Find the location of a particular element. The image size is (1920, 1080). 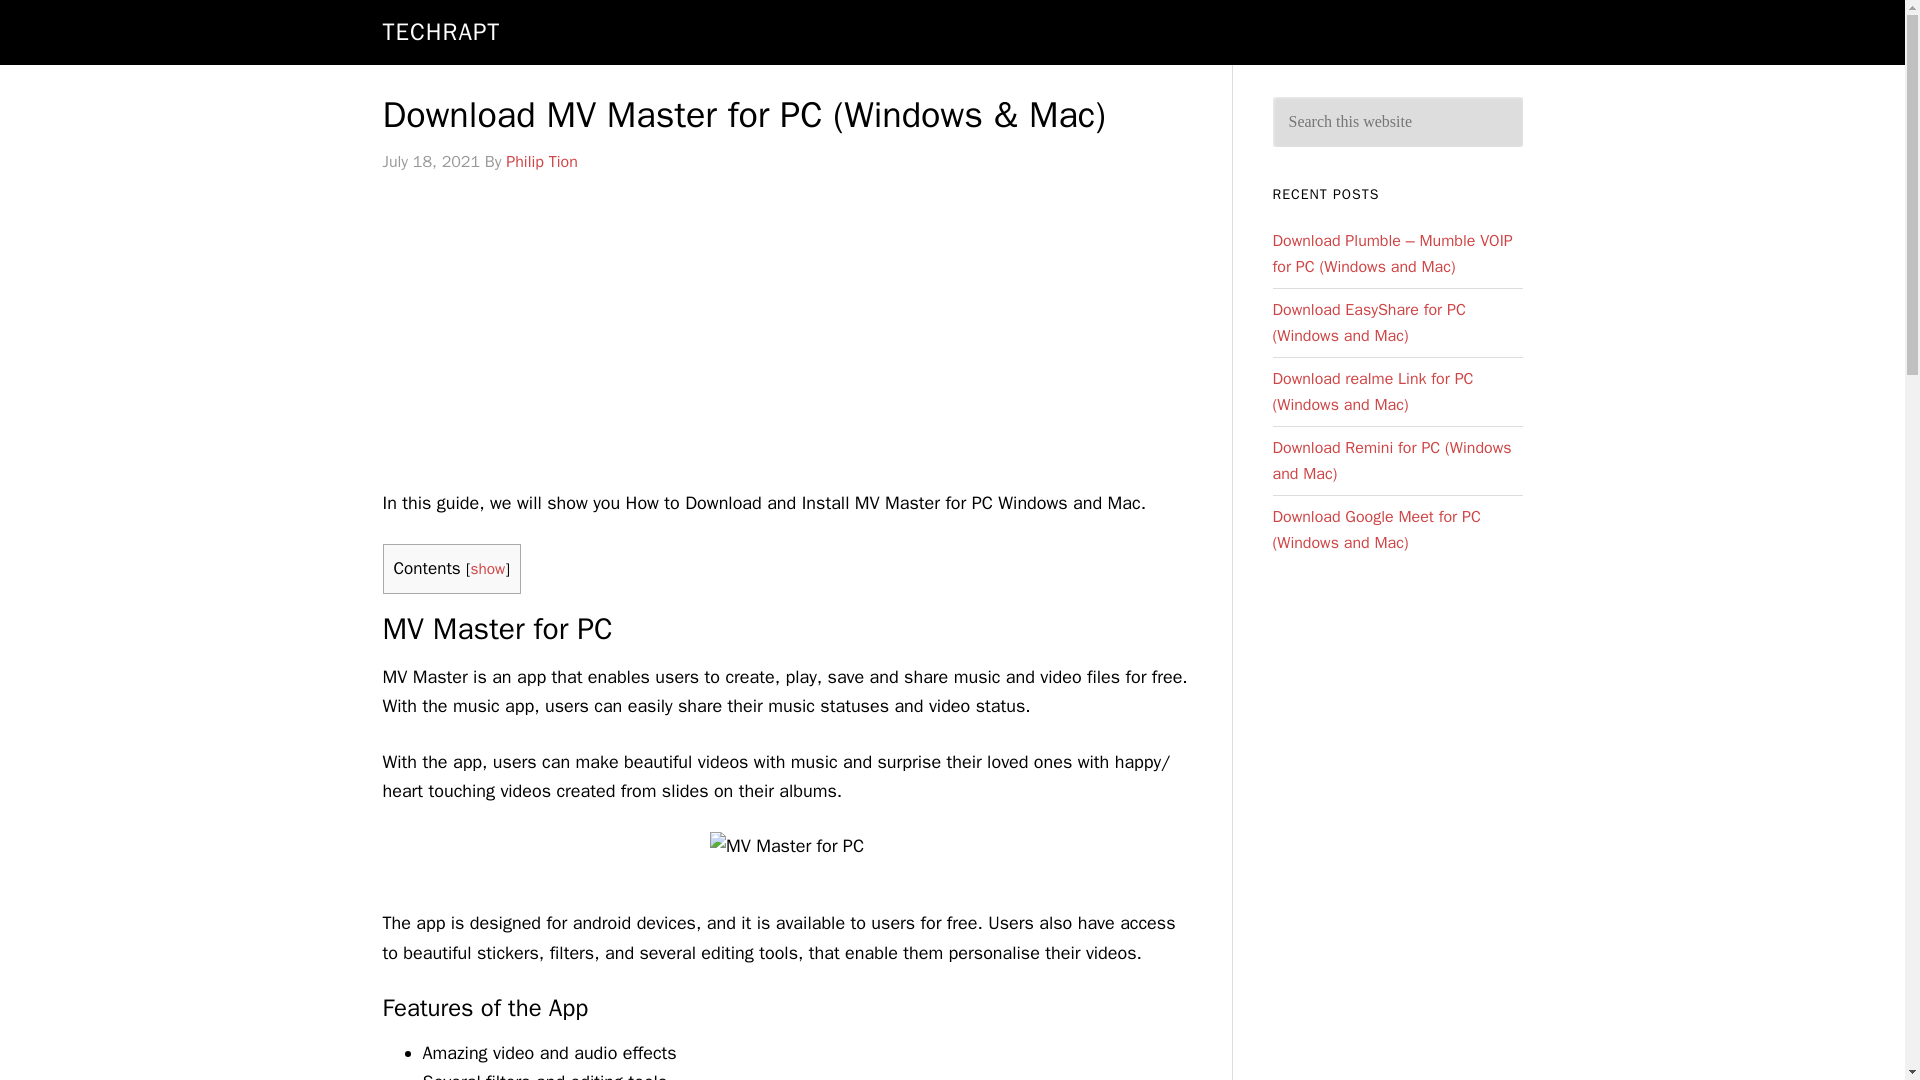

TECHRAPT is located at coordinates (440, 32).